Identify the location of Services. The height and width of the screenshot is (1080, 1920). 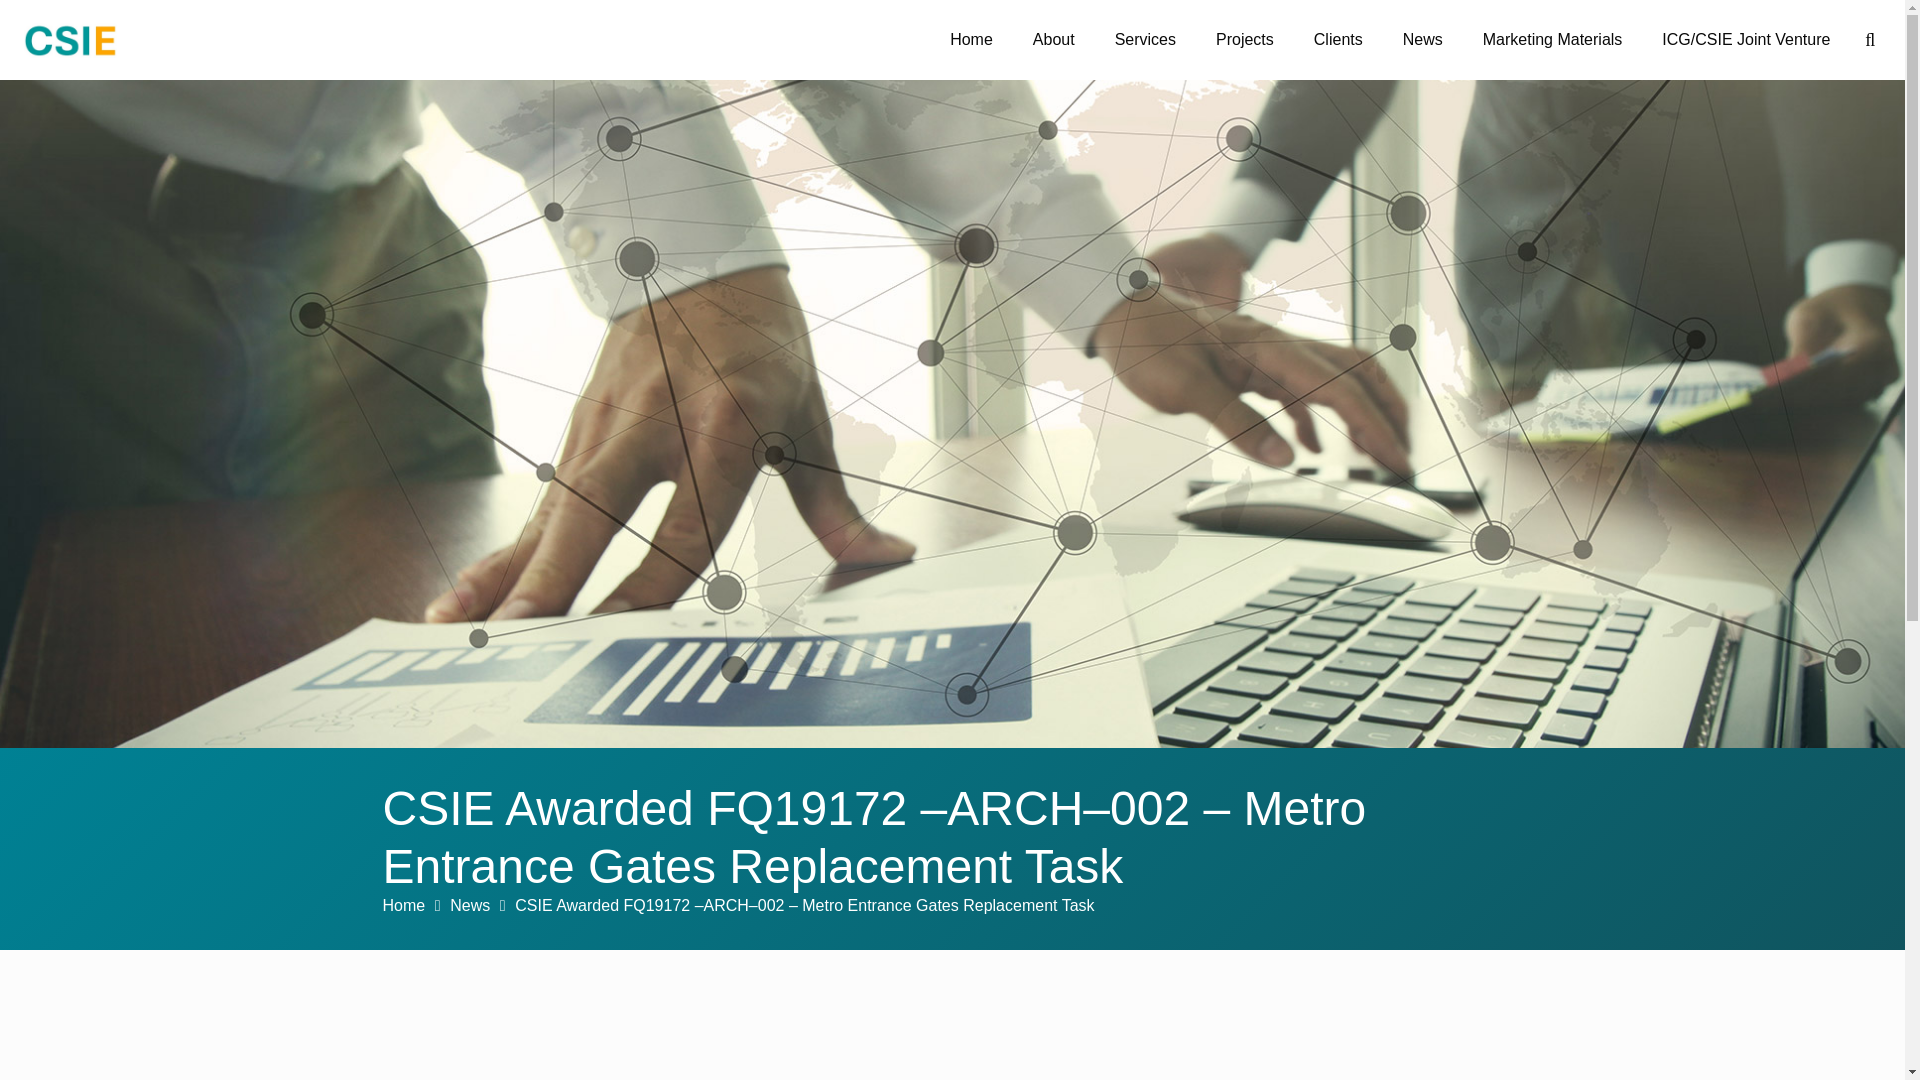
(1145, 40).